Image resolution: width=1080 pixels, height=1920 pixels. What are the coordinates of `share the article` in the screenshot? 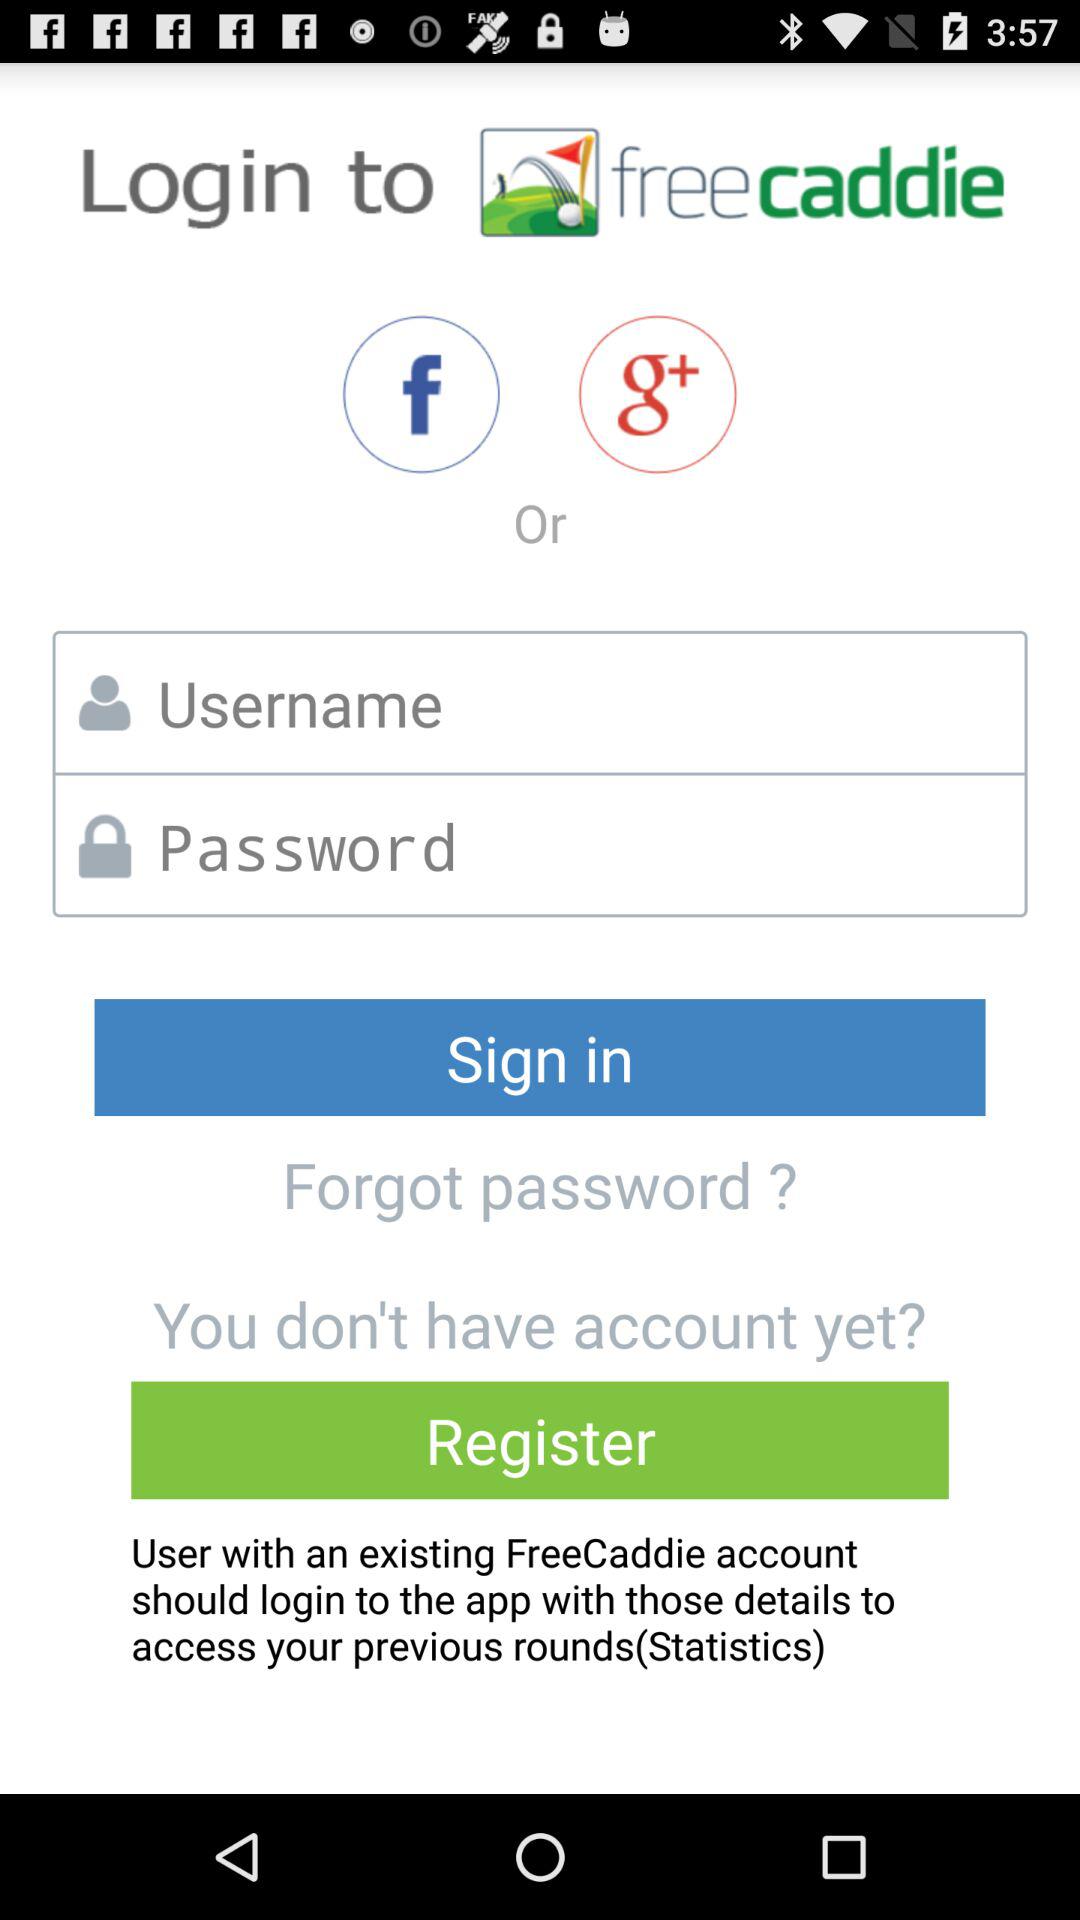 It's located at (658, 394).